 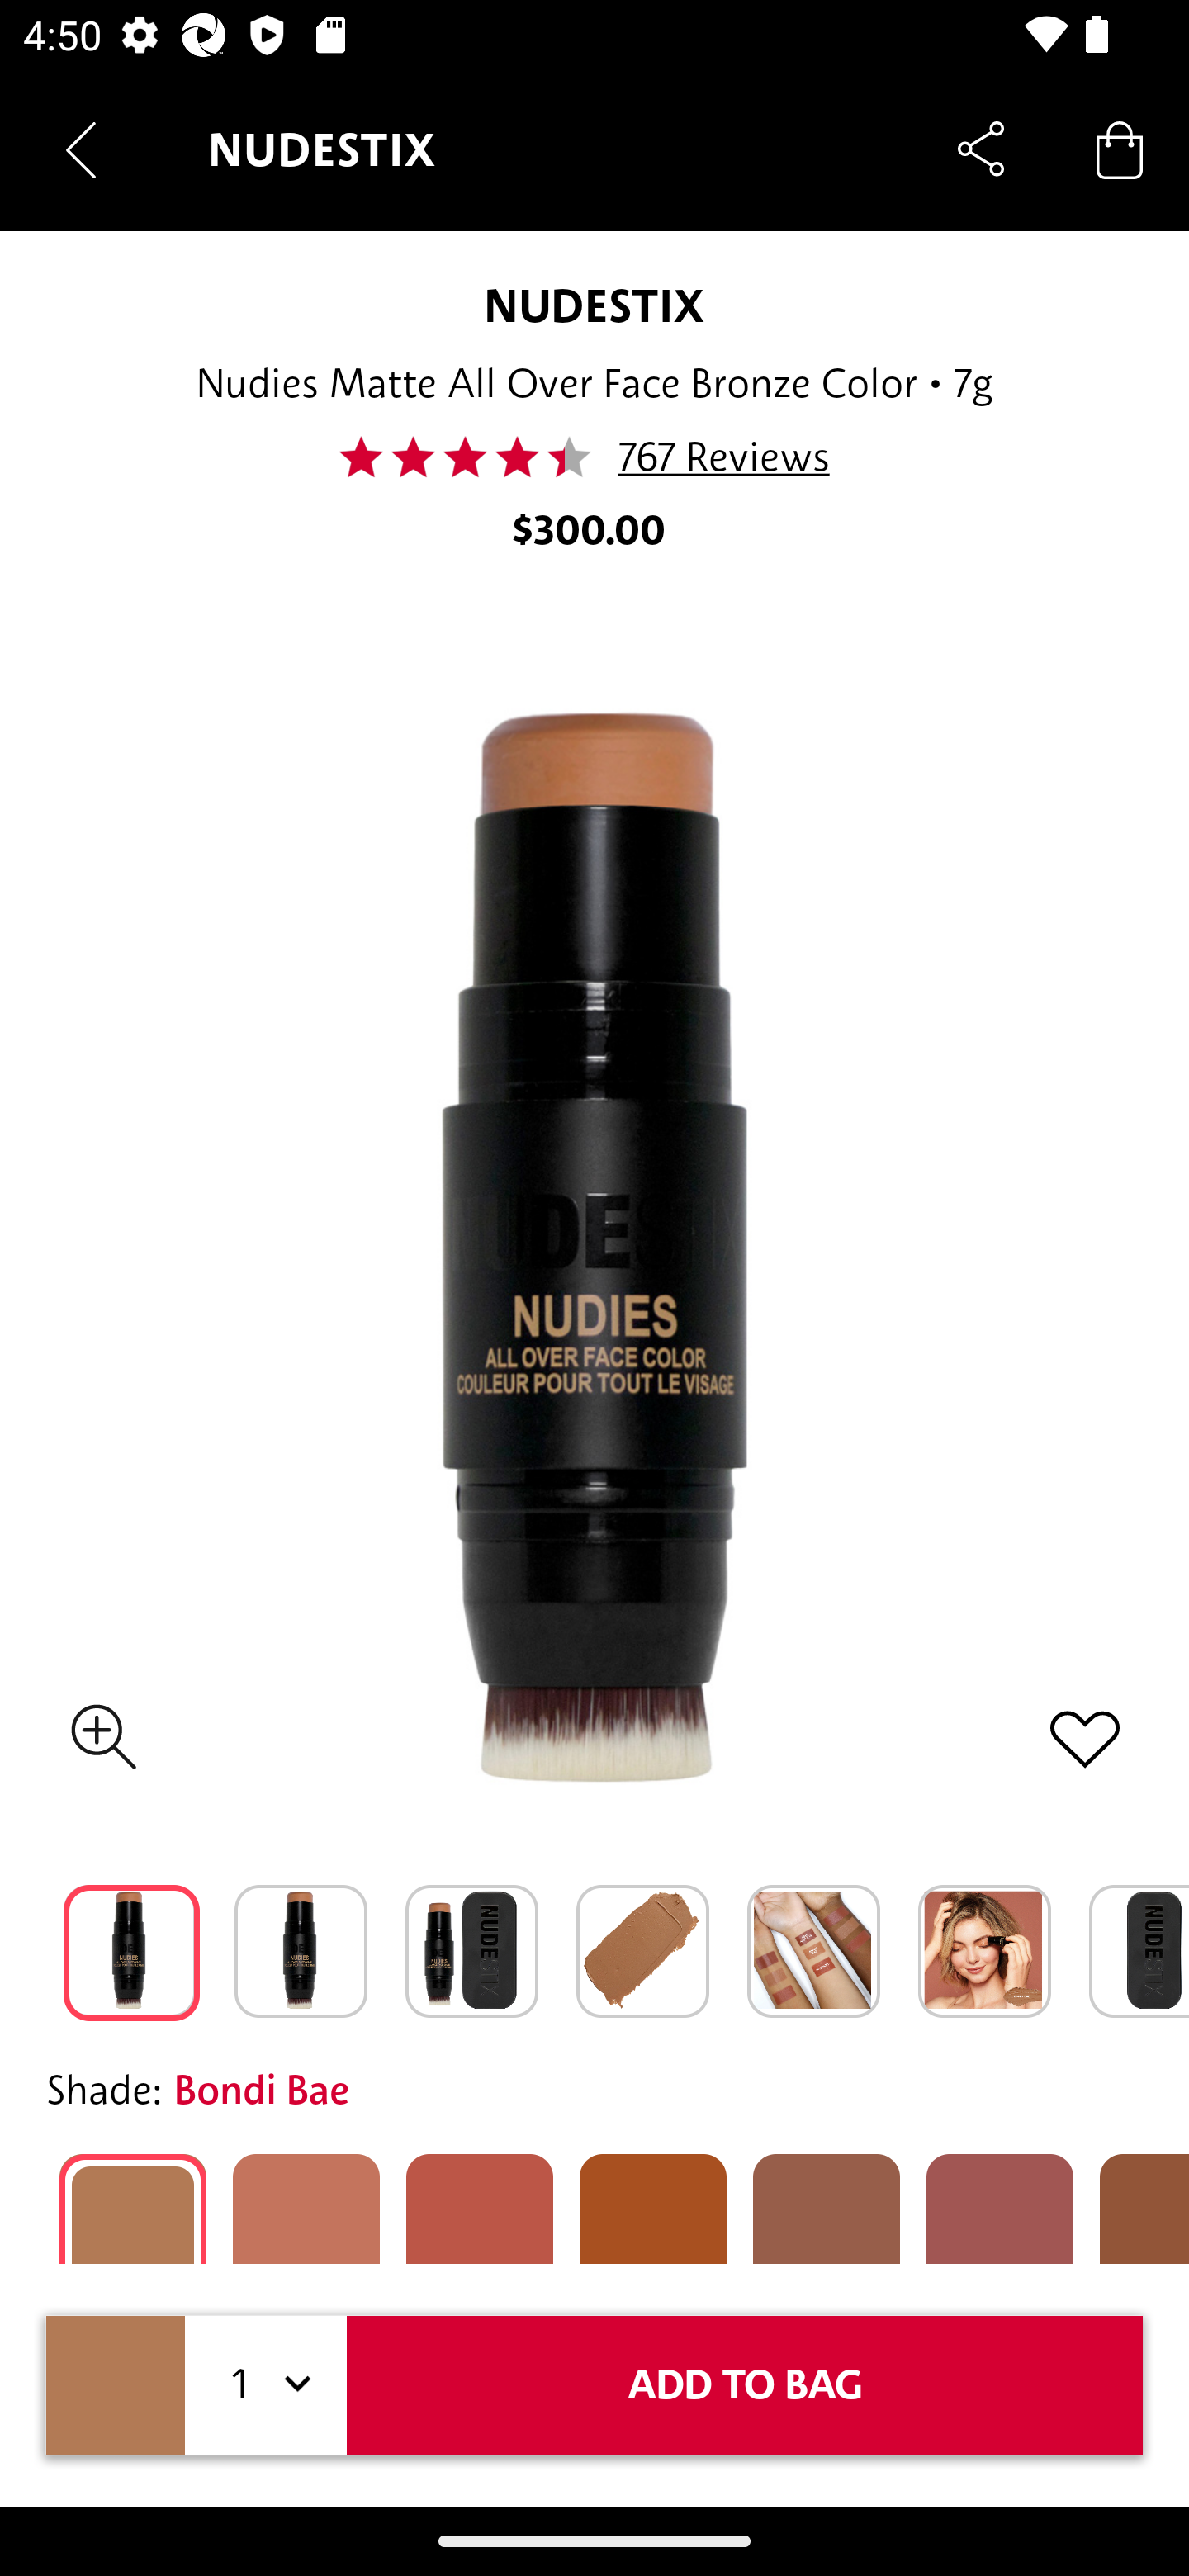 What do you see at coordinates (1120, 149) in the screenshot?
I see `Bag` at bounding box center [1120, 149].